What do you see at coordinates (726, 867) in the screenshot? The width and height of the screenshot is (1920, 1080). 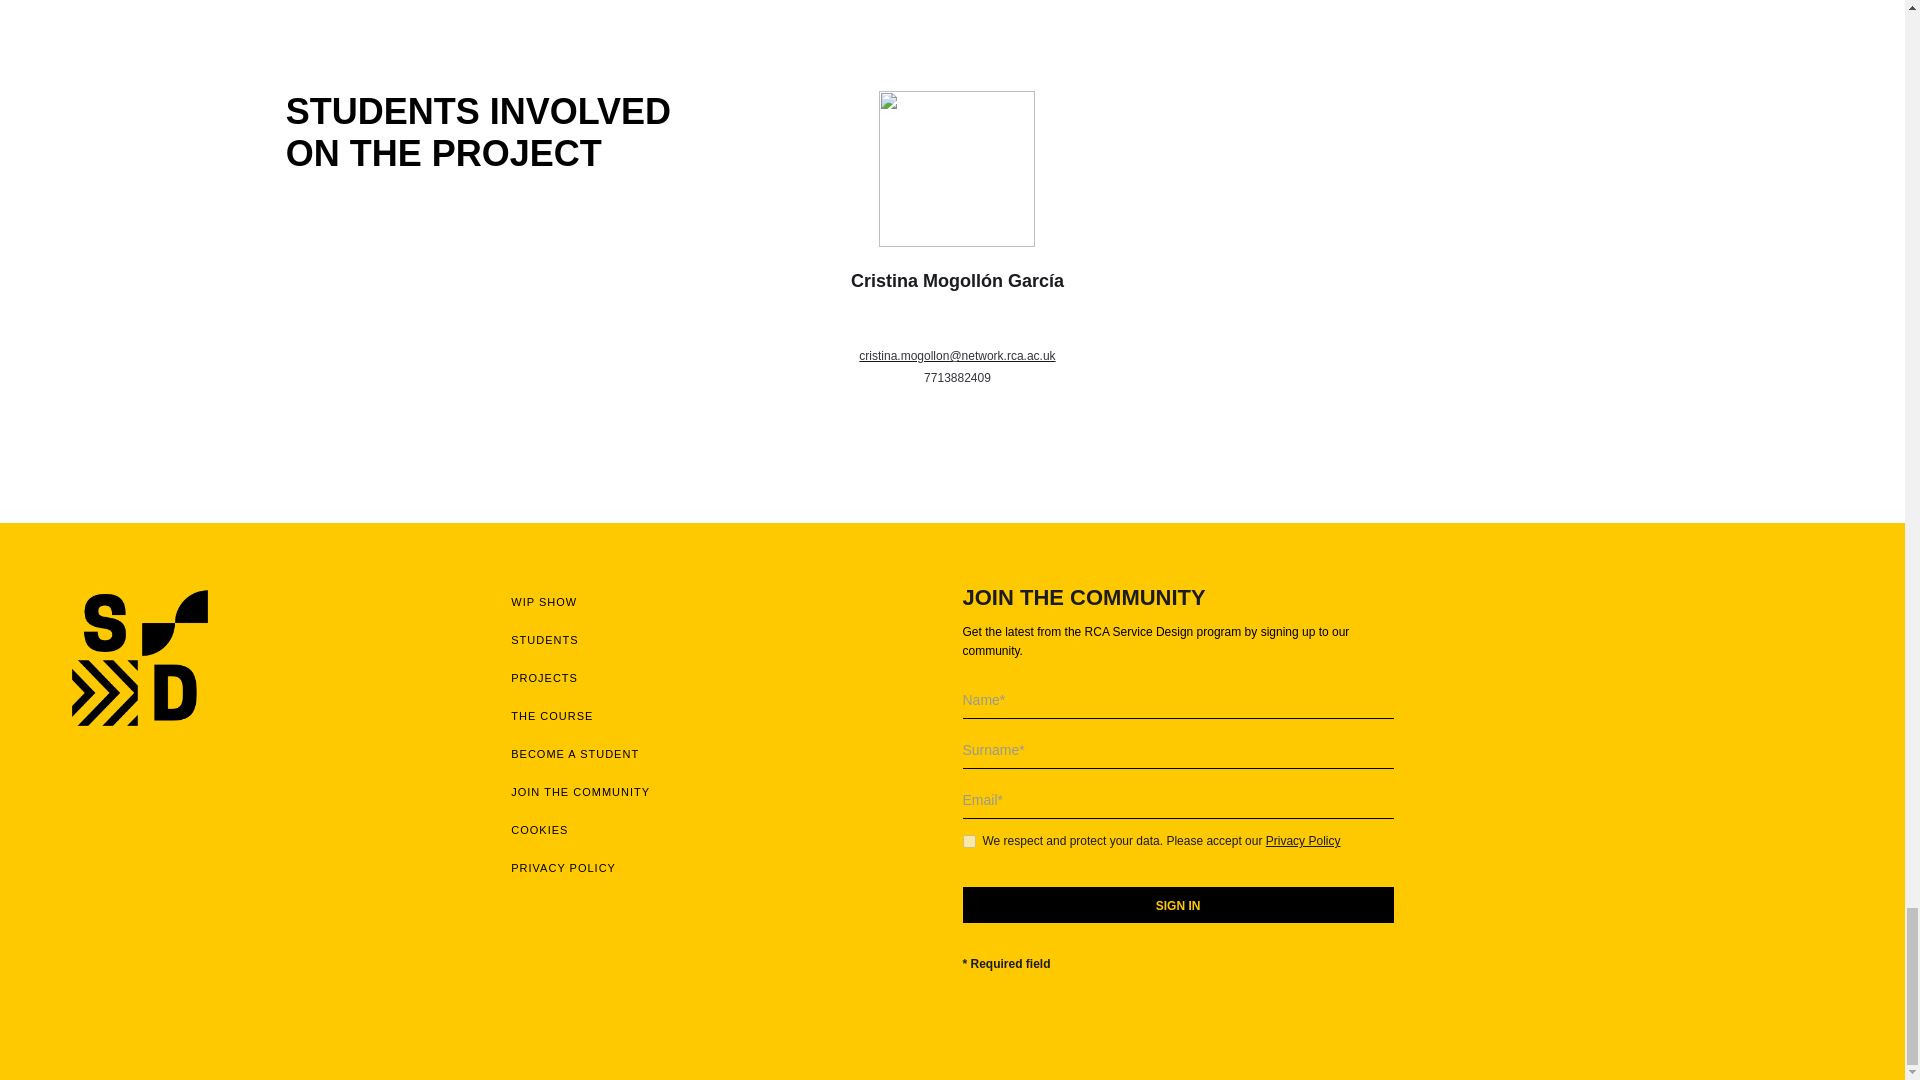 I see `PRIVACY POLICY` at bounding box center [726, 867].